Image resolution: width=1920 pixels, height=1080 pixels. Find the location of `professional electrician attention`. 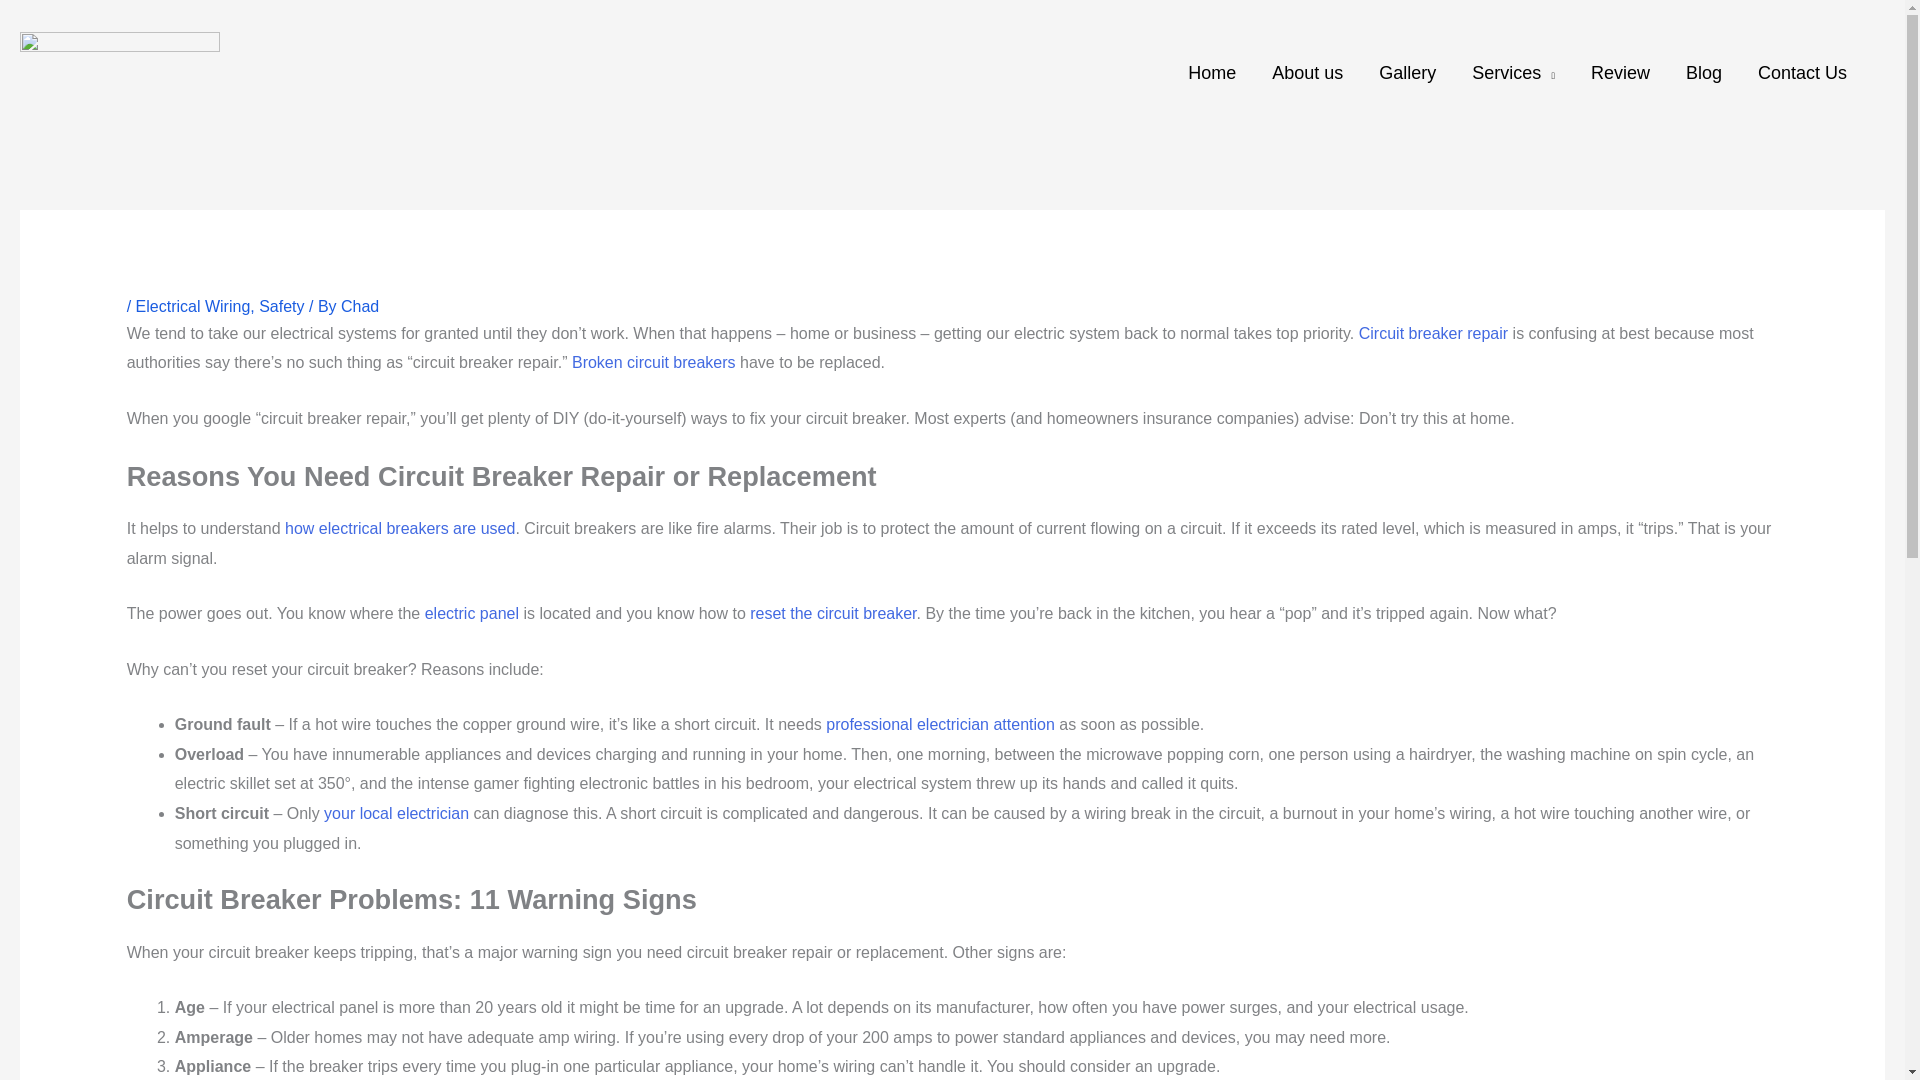

professional electrician attention is located at coordinates (940, 724).